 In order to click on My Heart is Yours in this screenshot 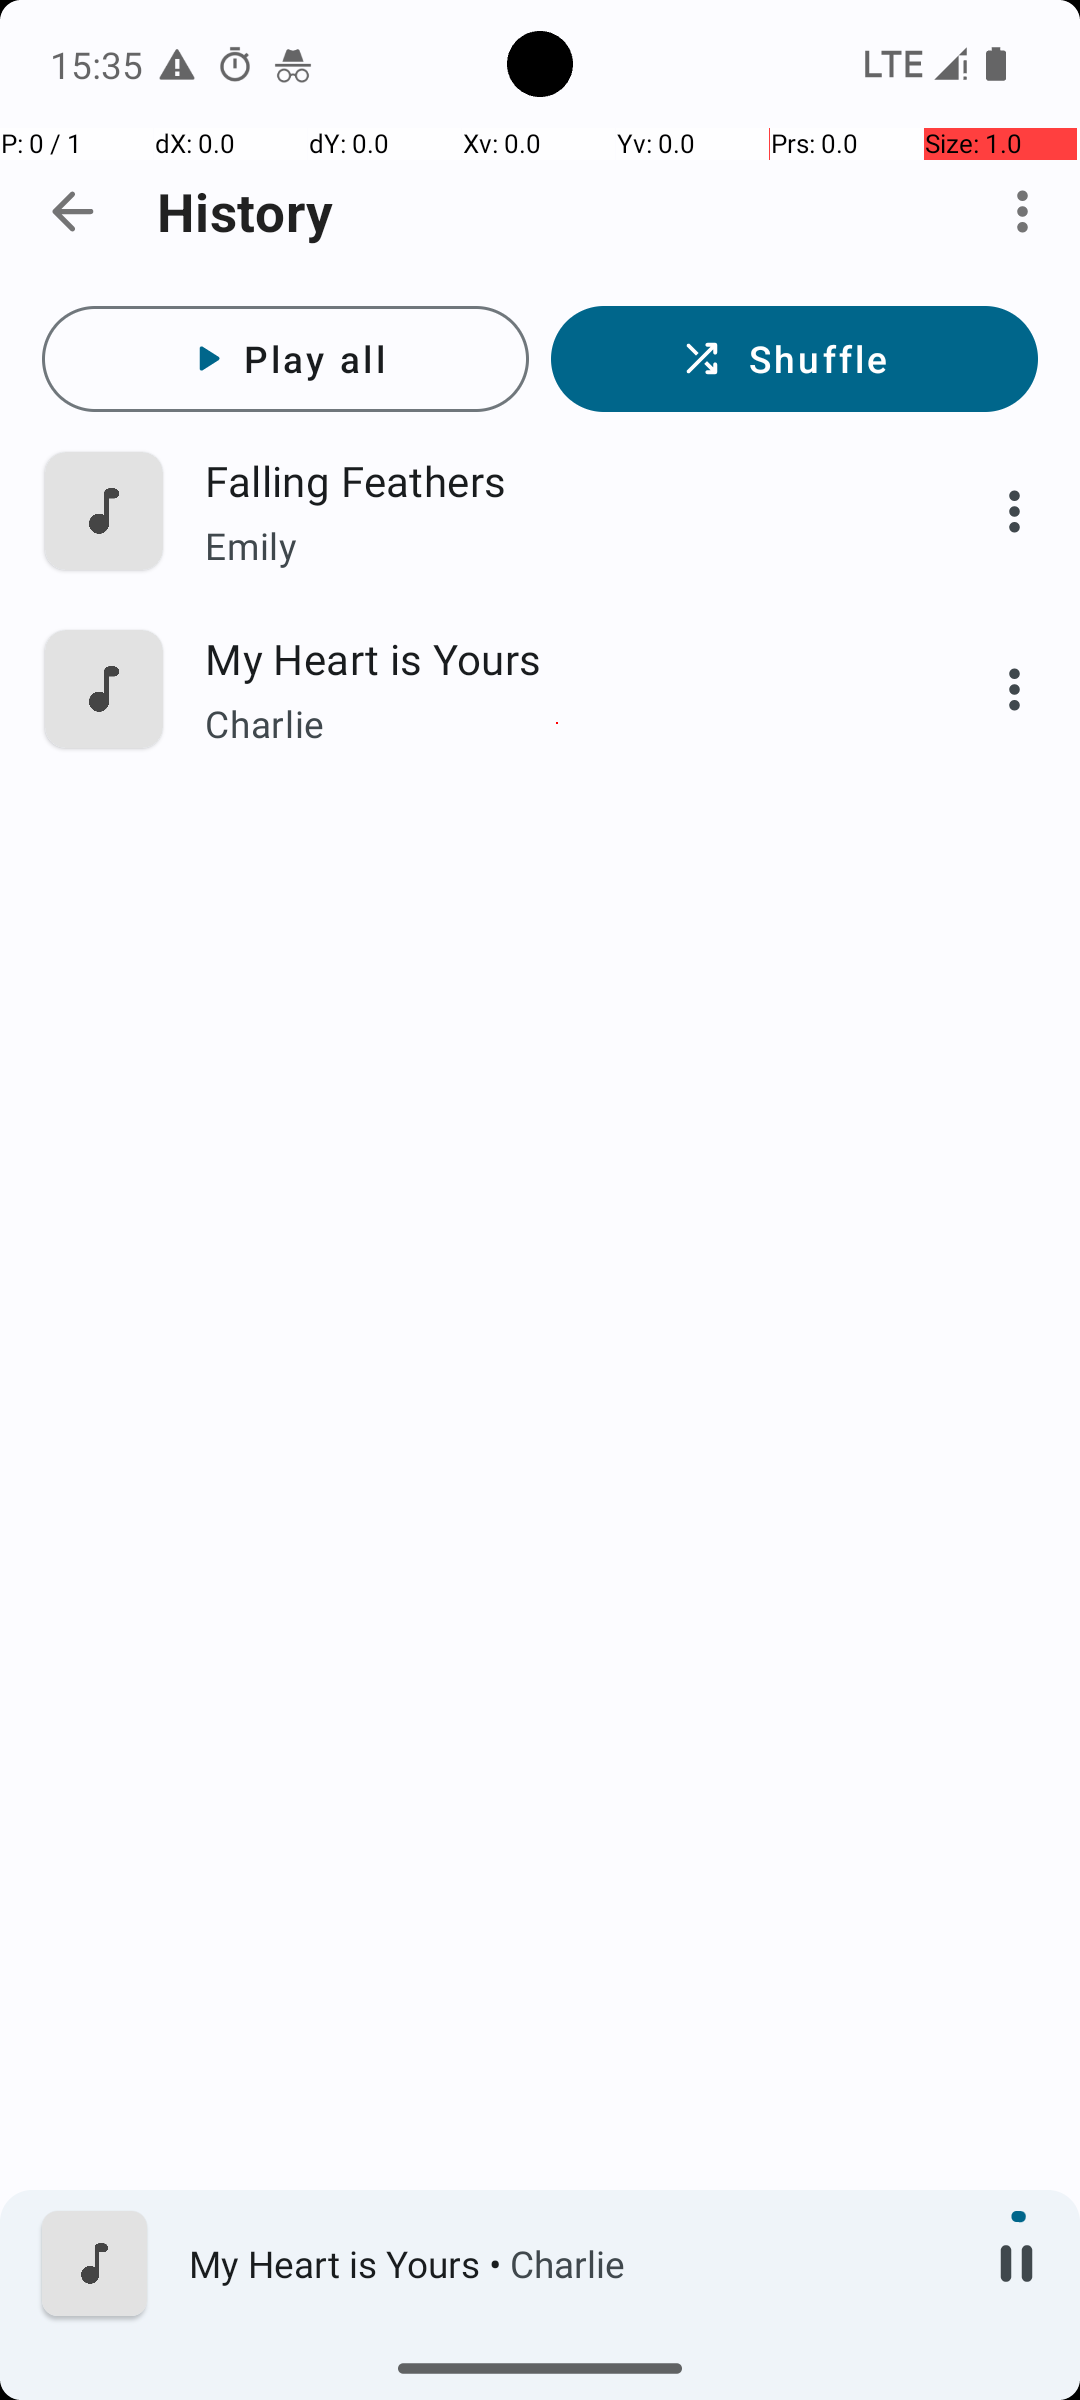, I will do `click(557, 658)`.